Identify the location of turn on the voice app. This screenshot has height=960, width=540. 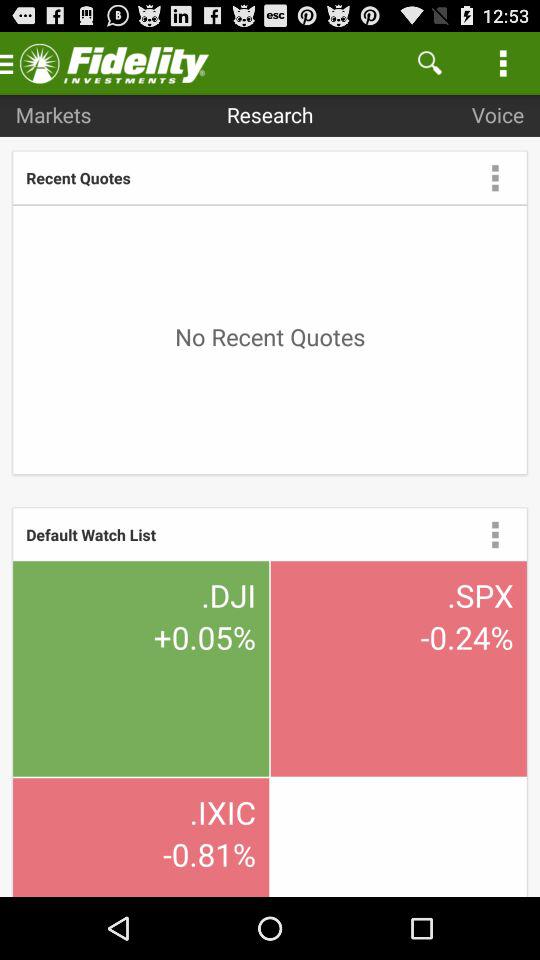
(498, 114).